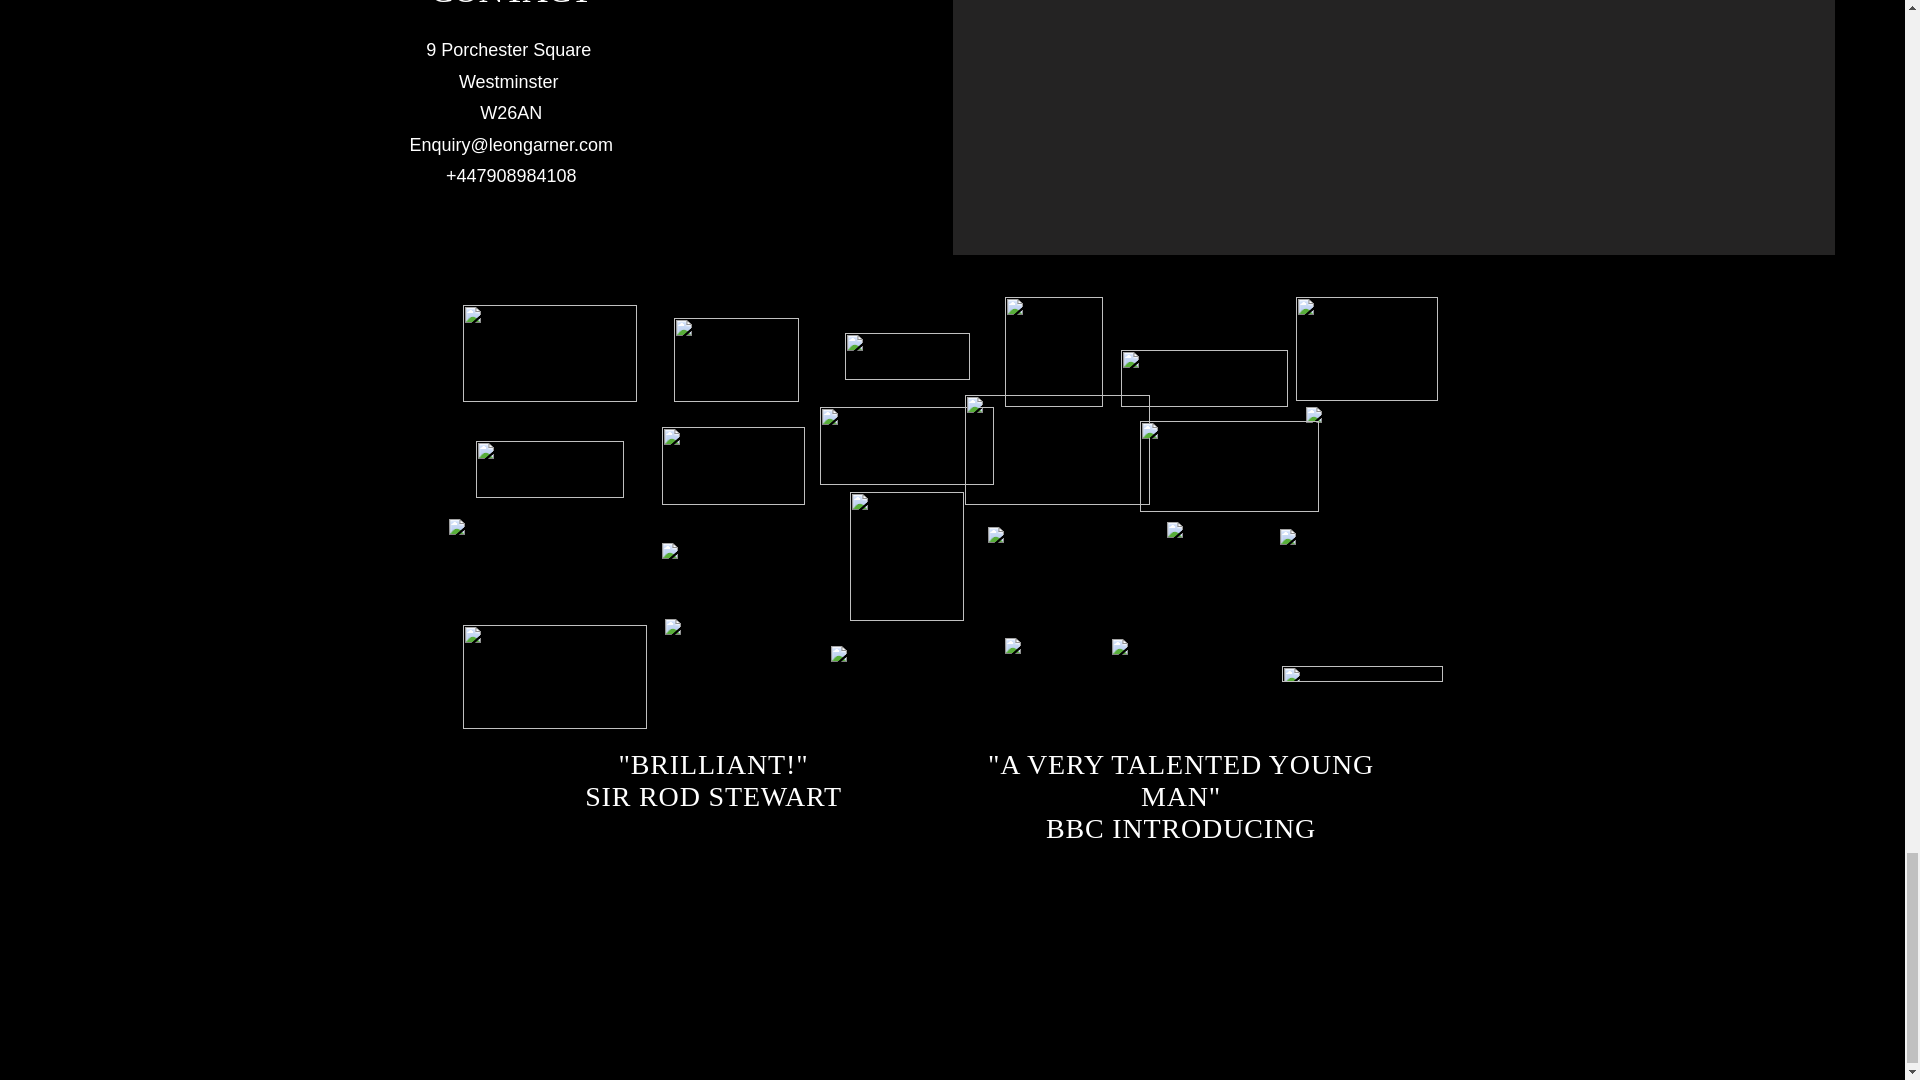 The width and height of the screenshot is (1920, 1080). I want to click on soho white.png, so click(736, 359).